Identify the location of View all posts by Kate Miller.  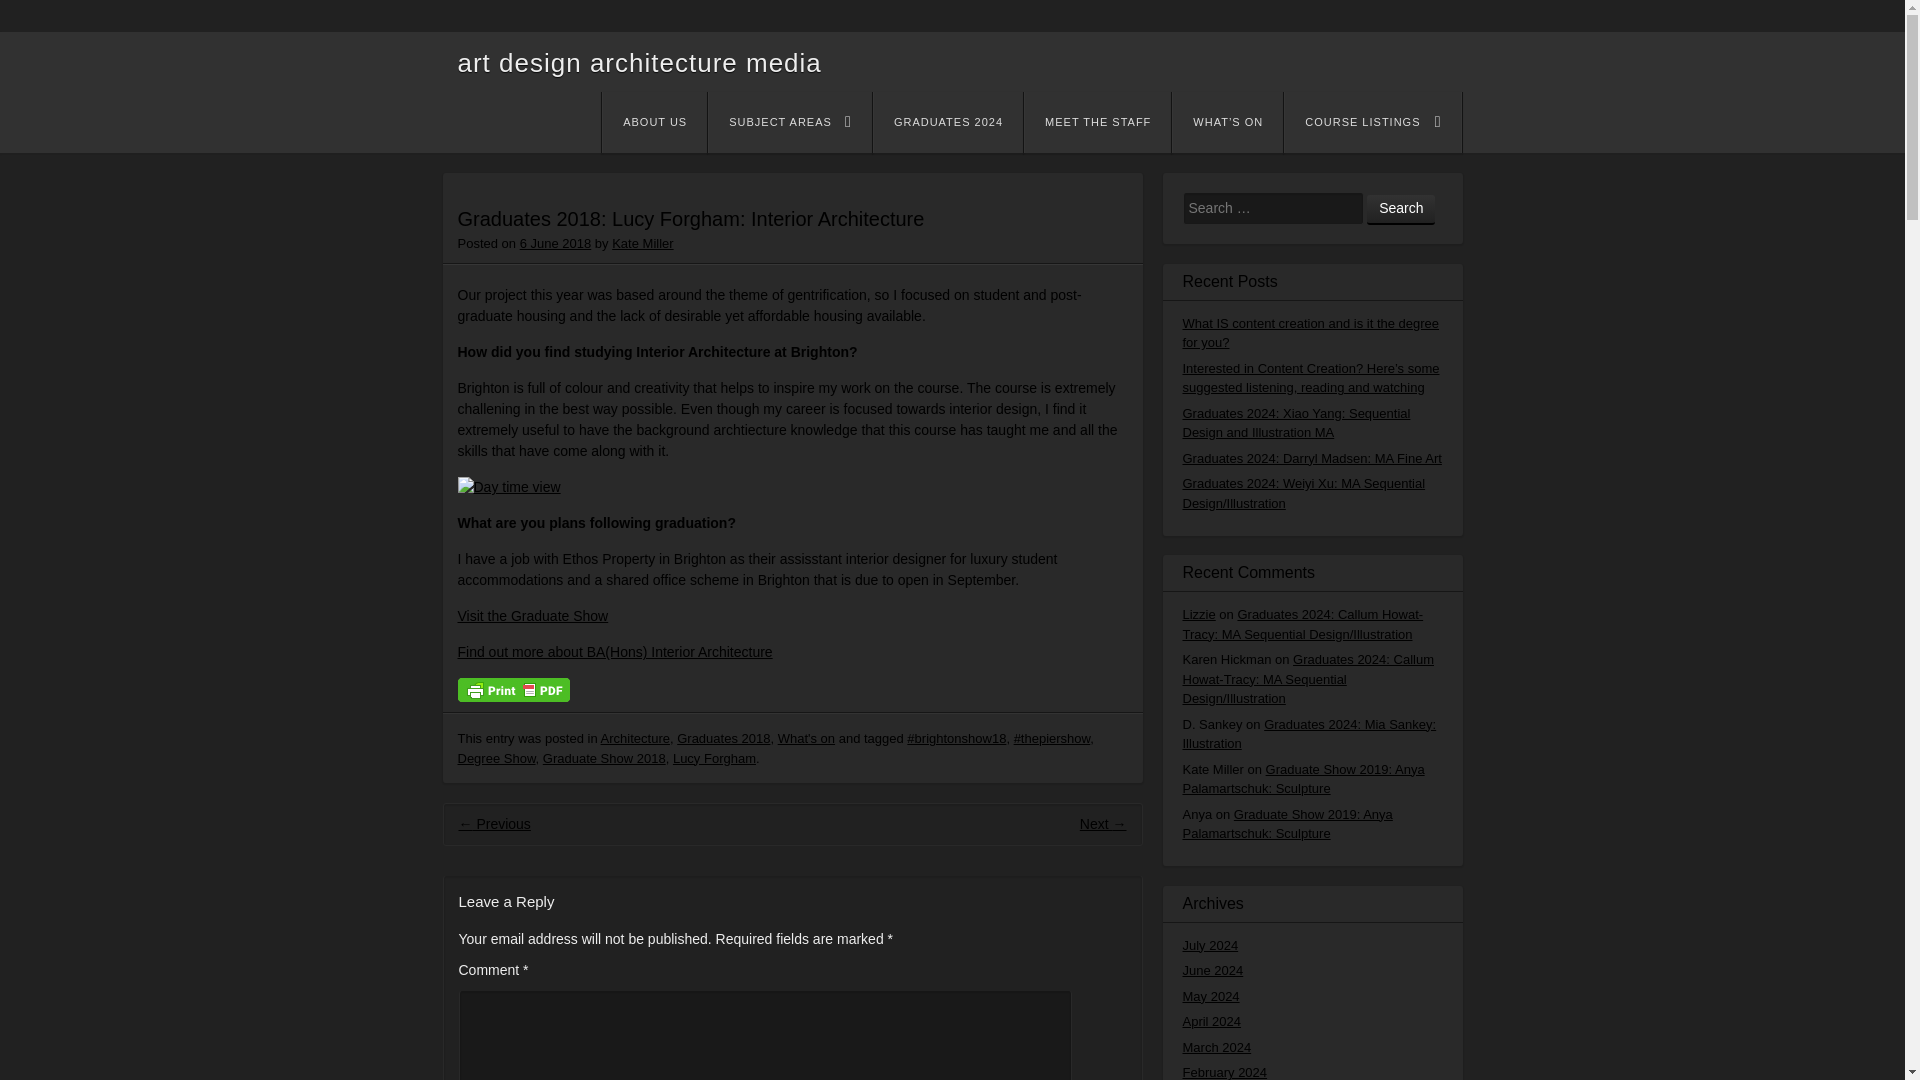
(642, 243).